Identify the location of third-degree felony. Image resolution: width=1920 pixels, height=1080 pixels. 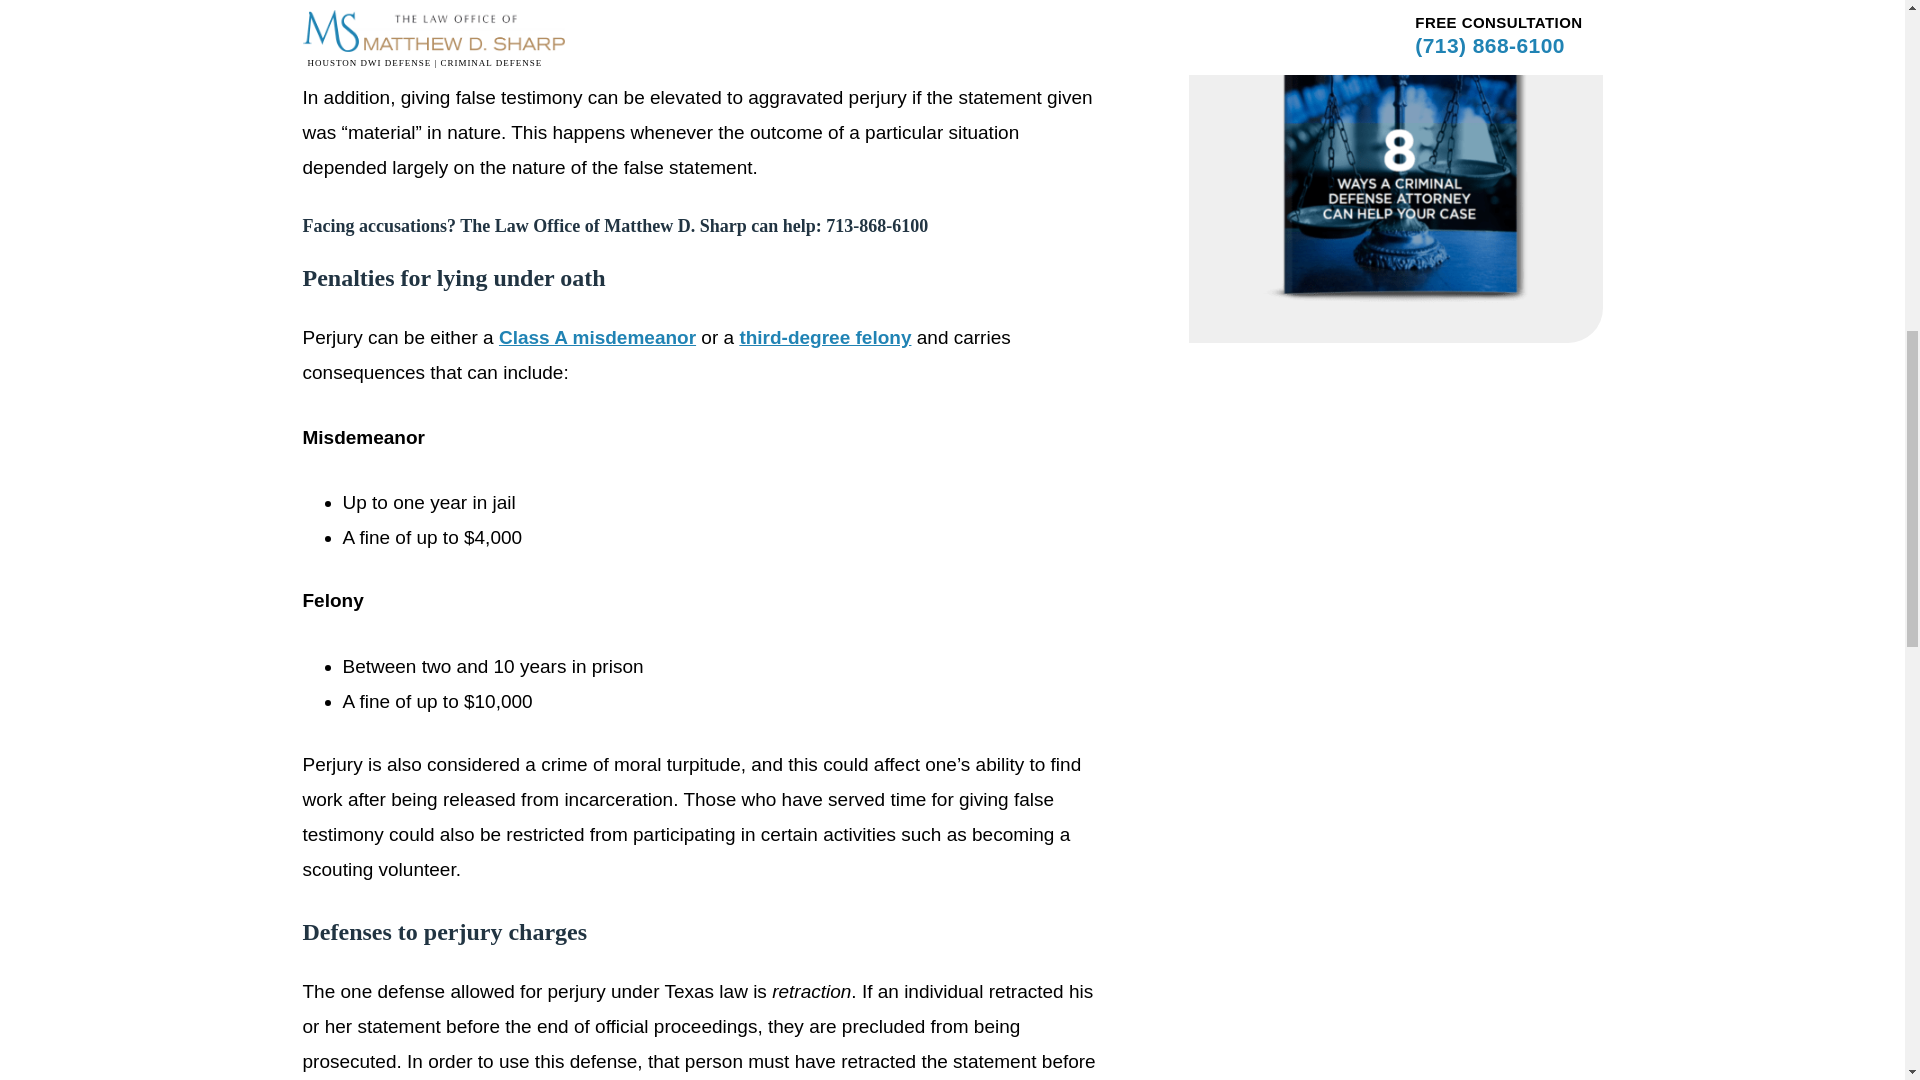
(824, 337).